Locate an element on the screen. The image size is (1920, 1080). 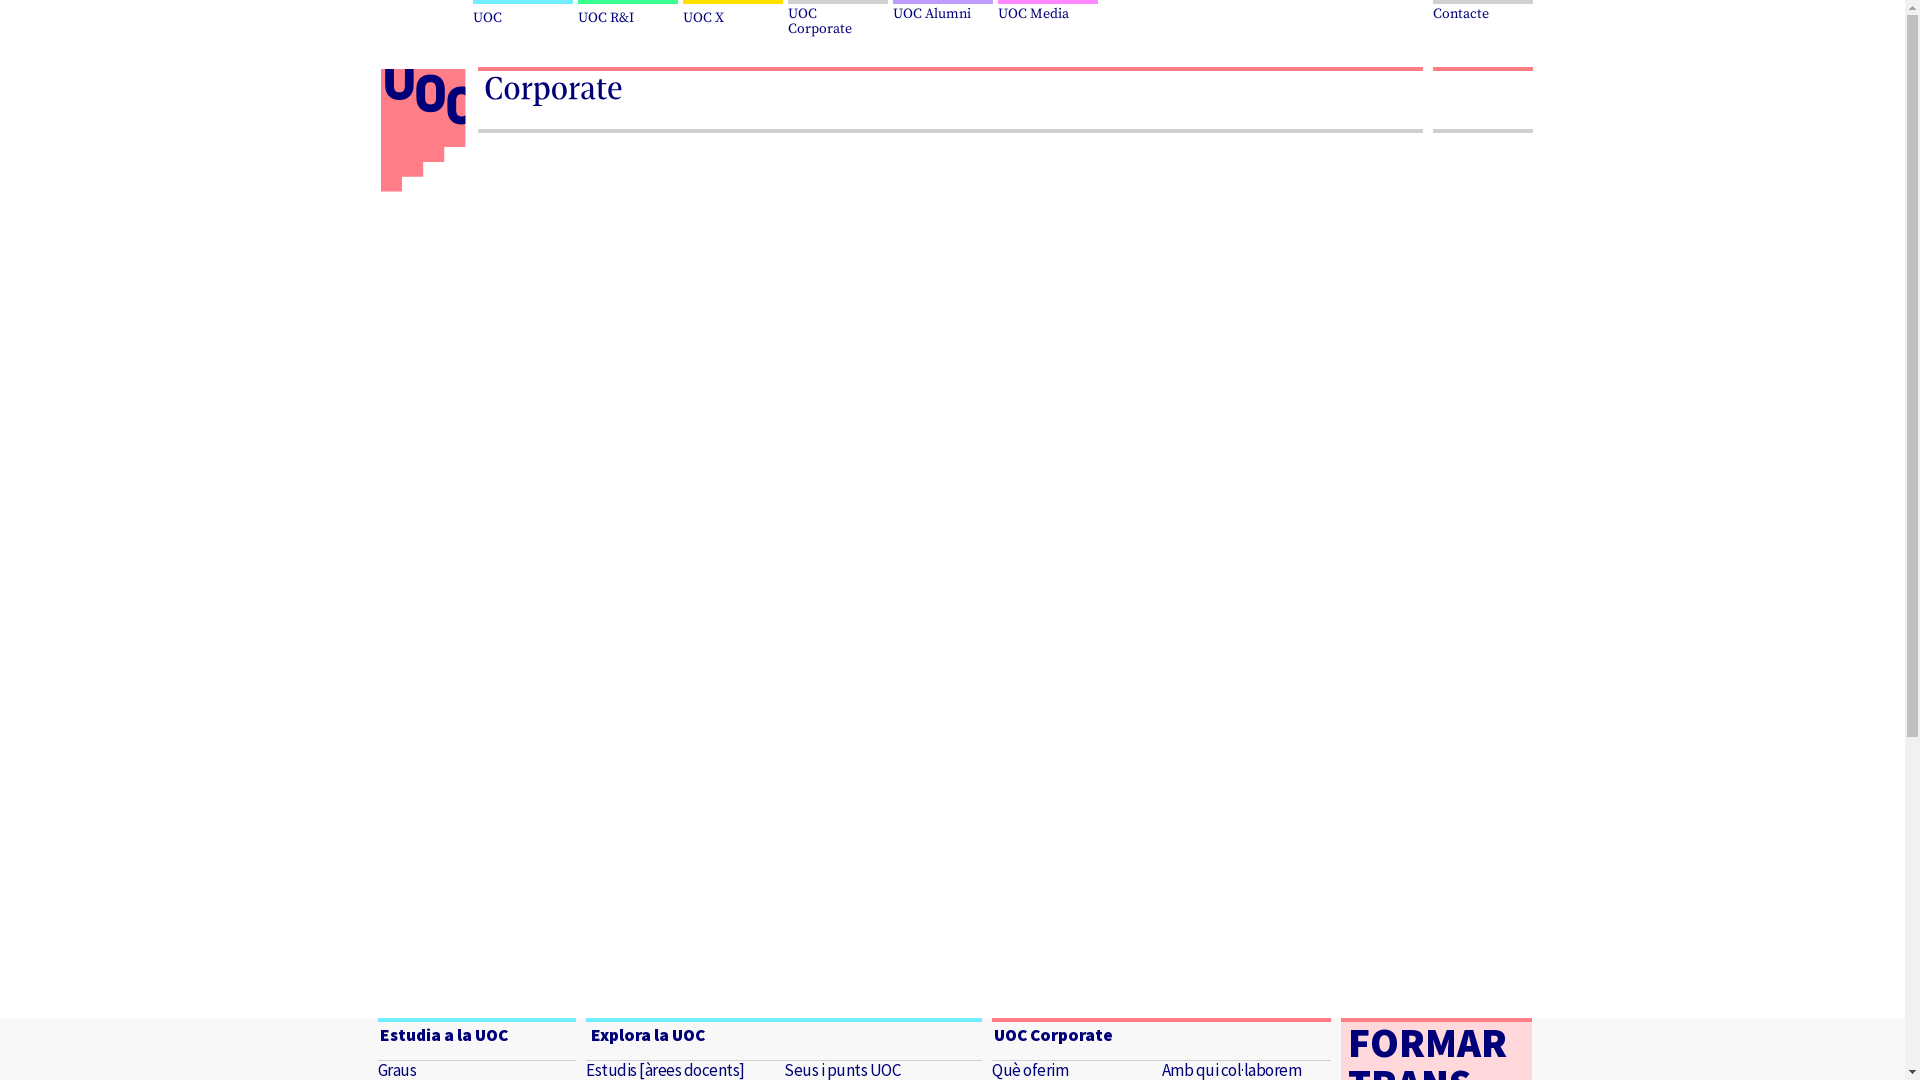
UOC
Corporate is located at coordinates (840, 19).